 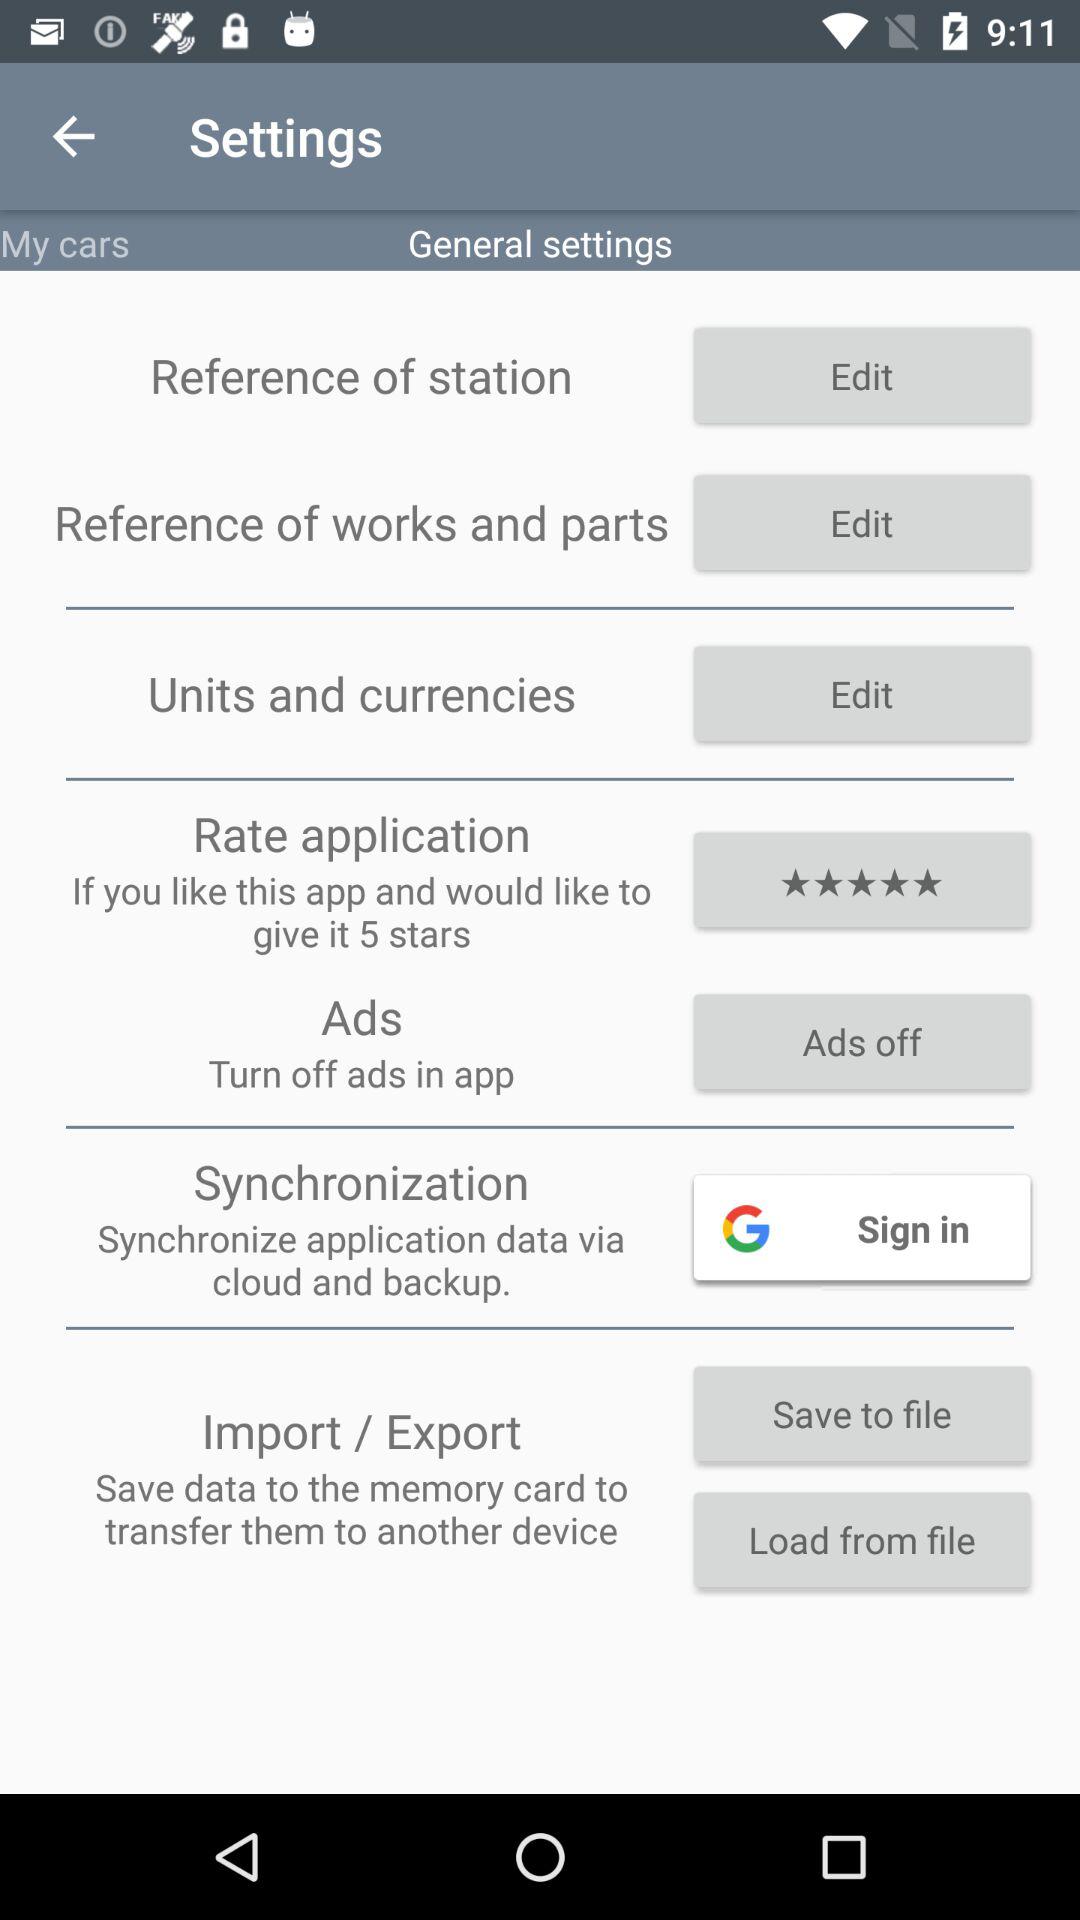 What do you see at coordinates (862, 879) in the screenshot?
I see `choose item next to the rate application item` at bounding box center [862, 879].